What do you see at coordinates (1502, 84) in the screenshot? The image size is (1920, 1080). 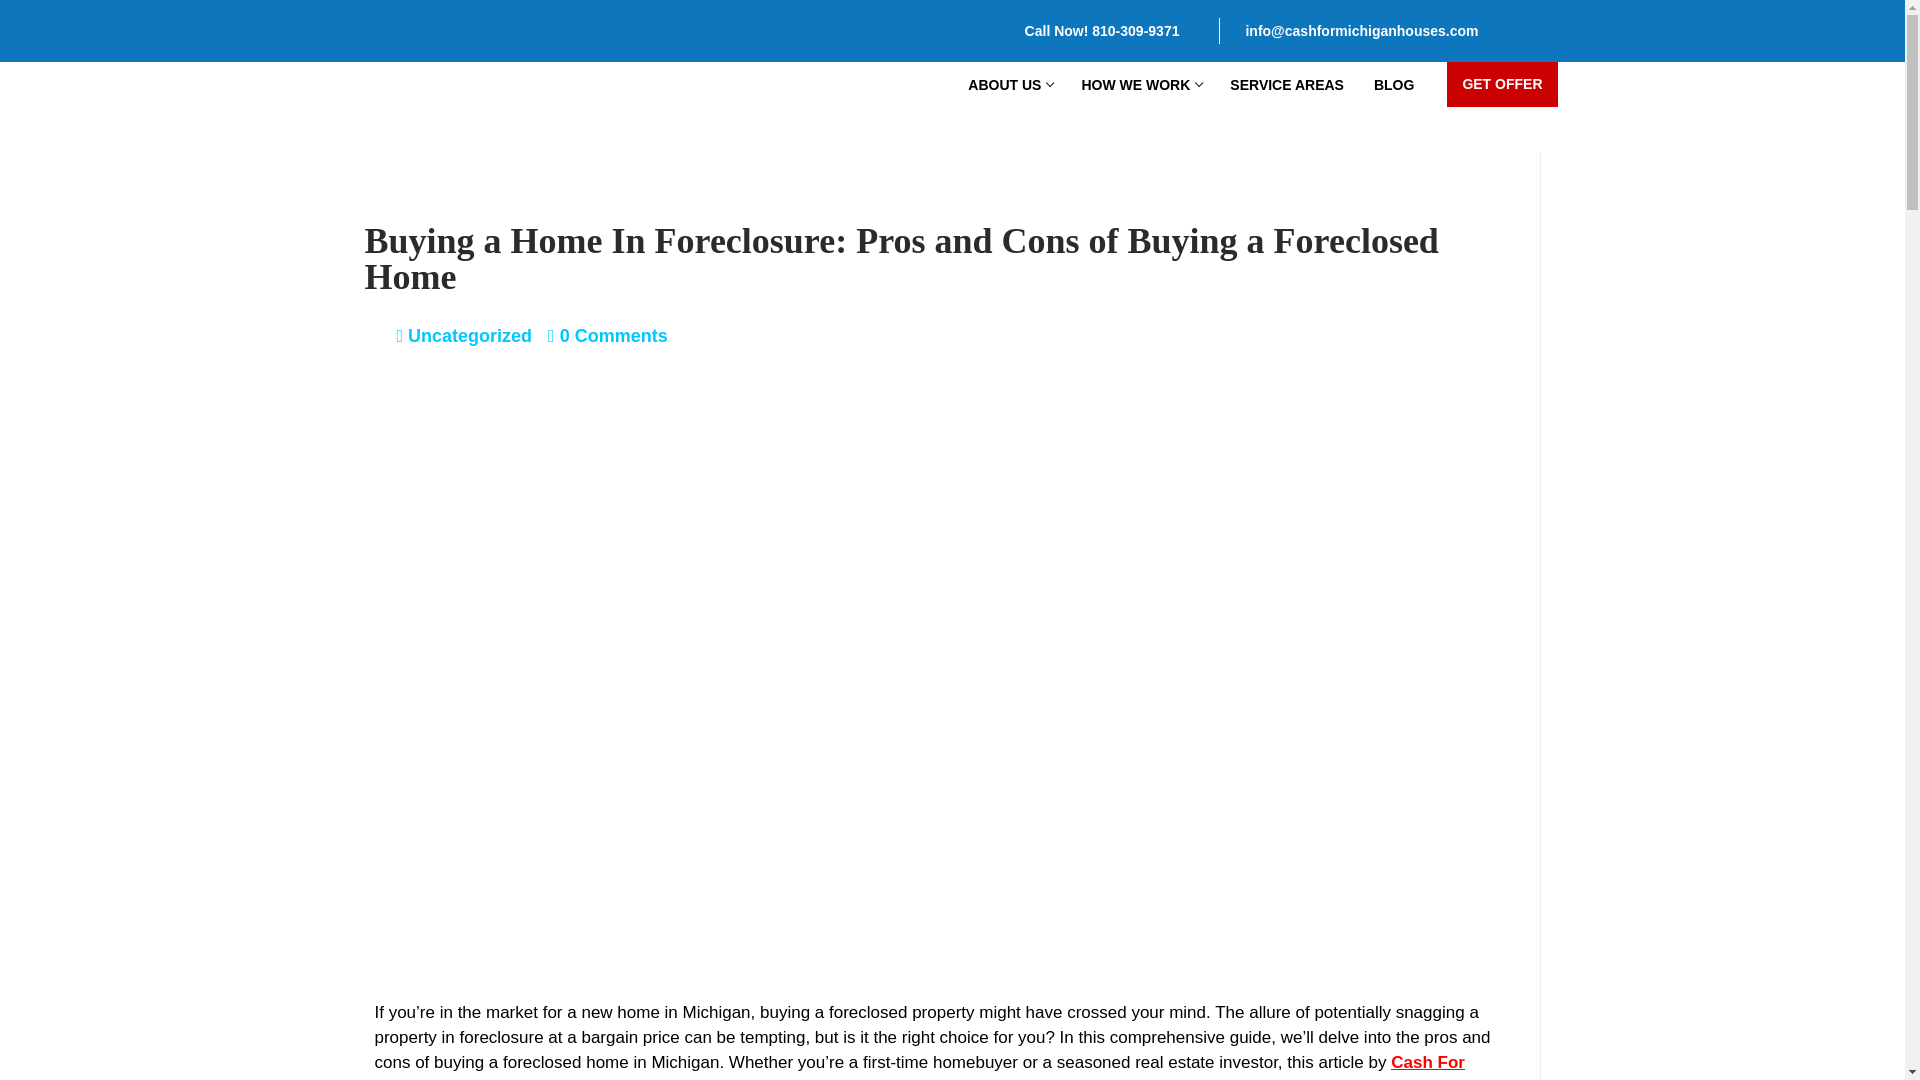 I see `Call Now! 810-309-9371` at bounding box center [1502, 84].